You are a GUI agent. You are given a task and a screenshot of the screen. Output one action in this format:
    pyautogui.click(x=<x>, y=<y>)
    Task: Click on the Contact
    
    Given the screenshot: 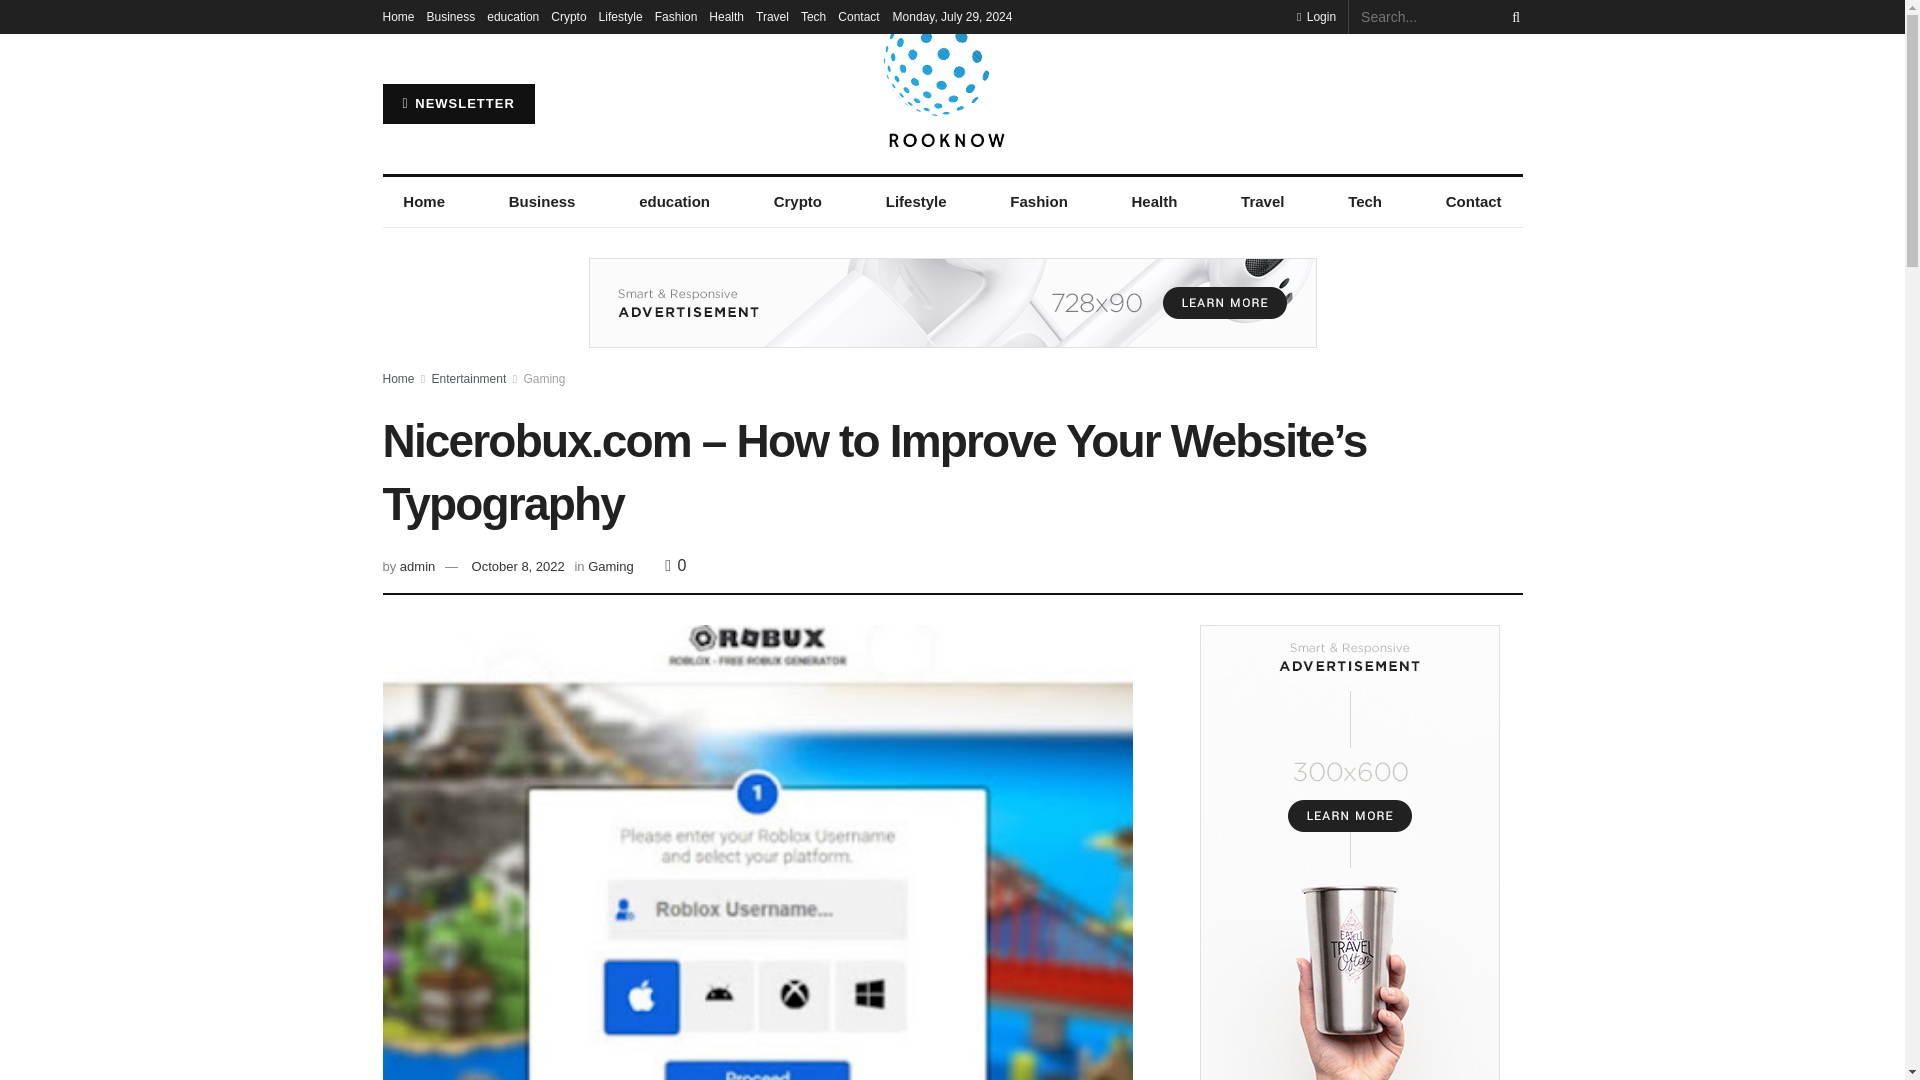 What is the action you would take?
    pyautogui.click(x=1473, y=202)
    